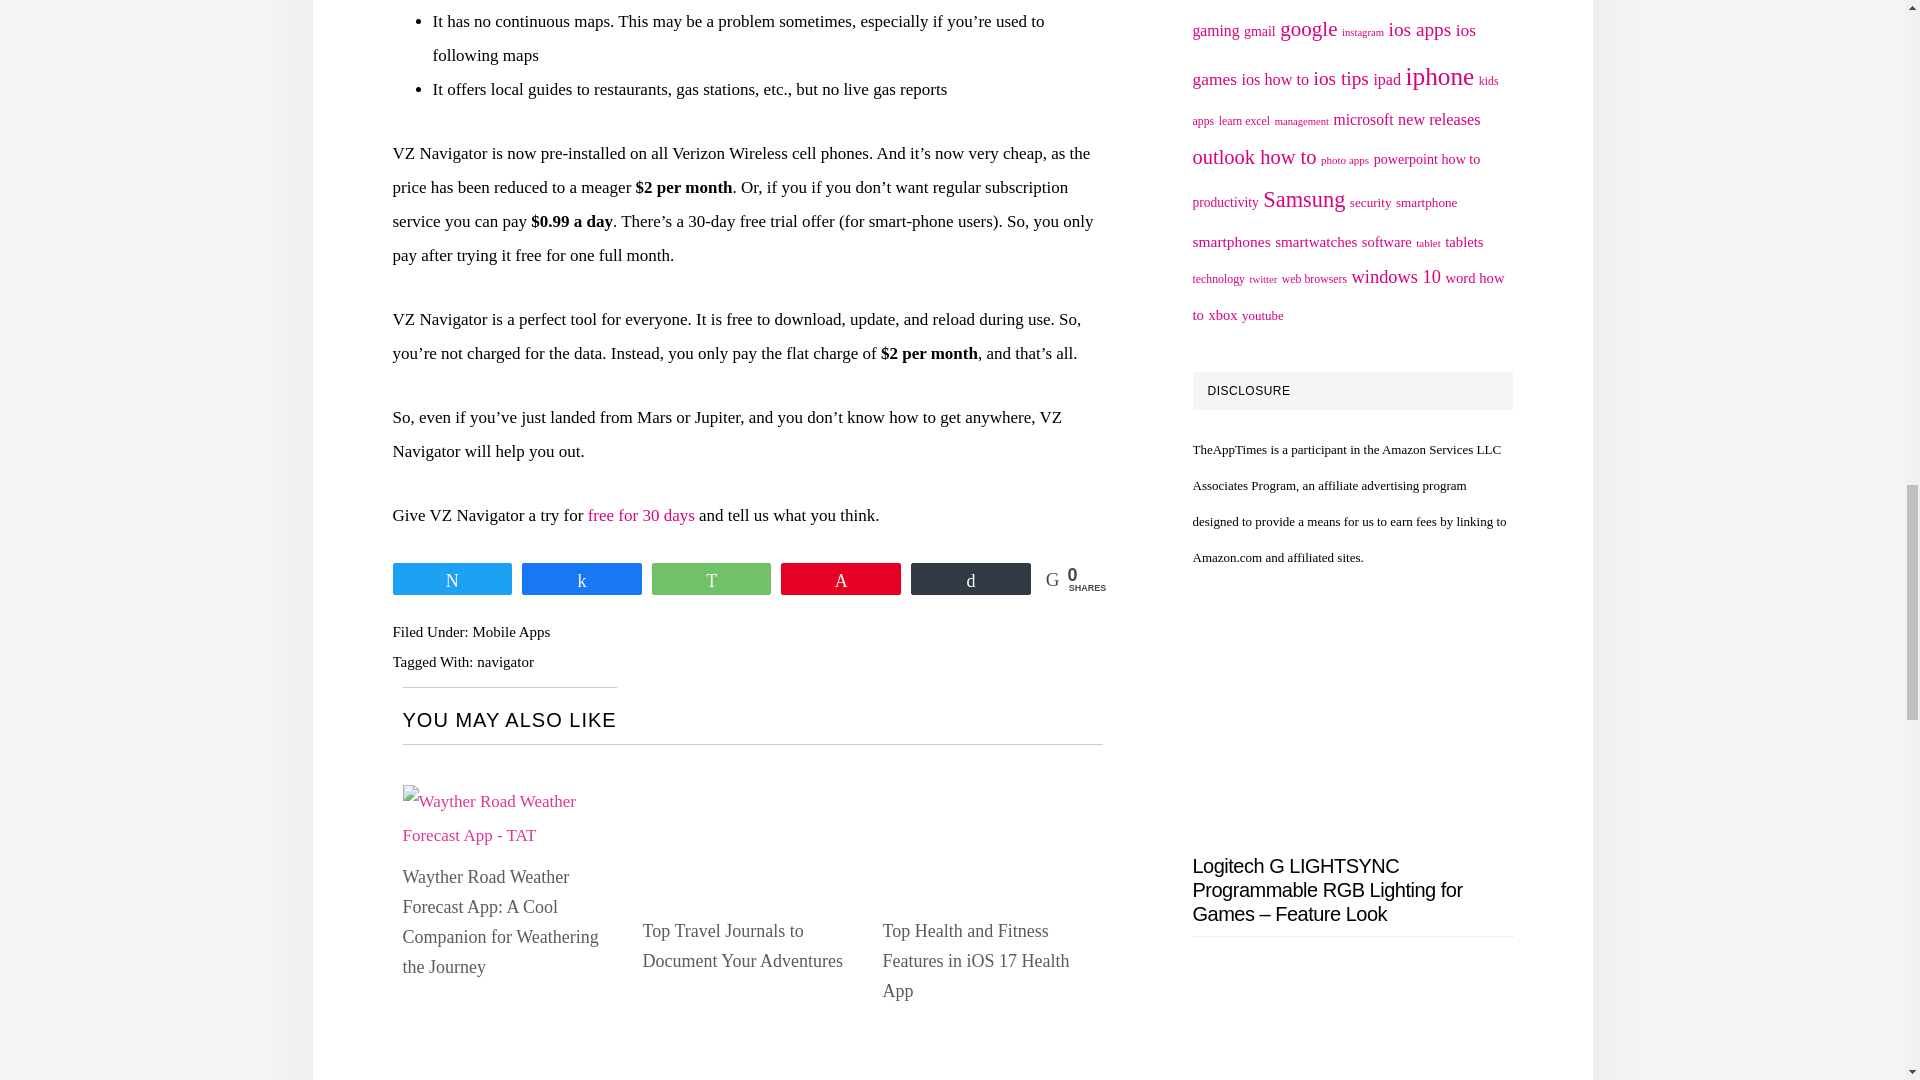 Image resolution: width=1920 pixels, height=1080 pixels. Describe the element at coordinates (504, 662) in the screenshot. I see `navigator` at that location.